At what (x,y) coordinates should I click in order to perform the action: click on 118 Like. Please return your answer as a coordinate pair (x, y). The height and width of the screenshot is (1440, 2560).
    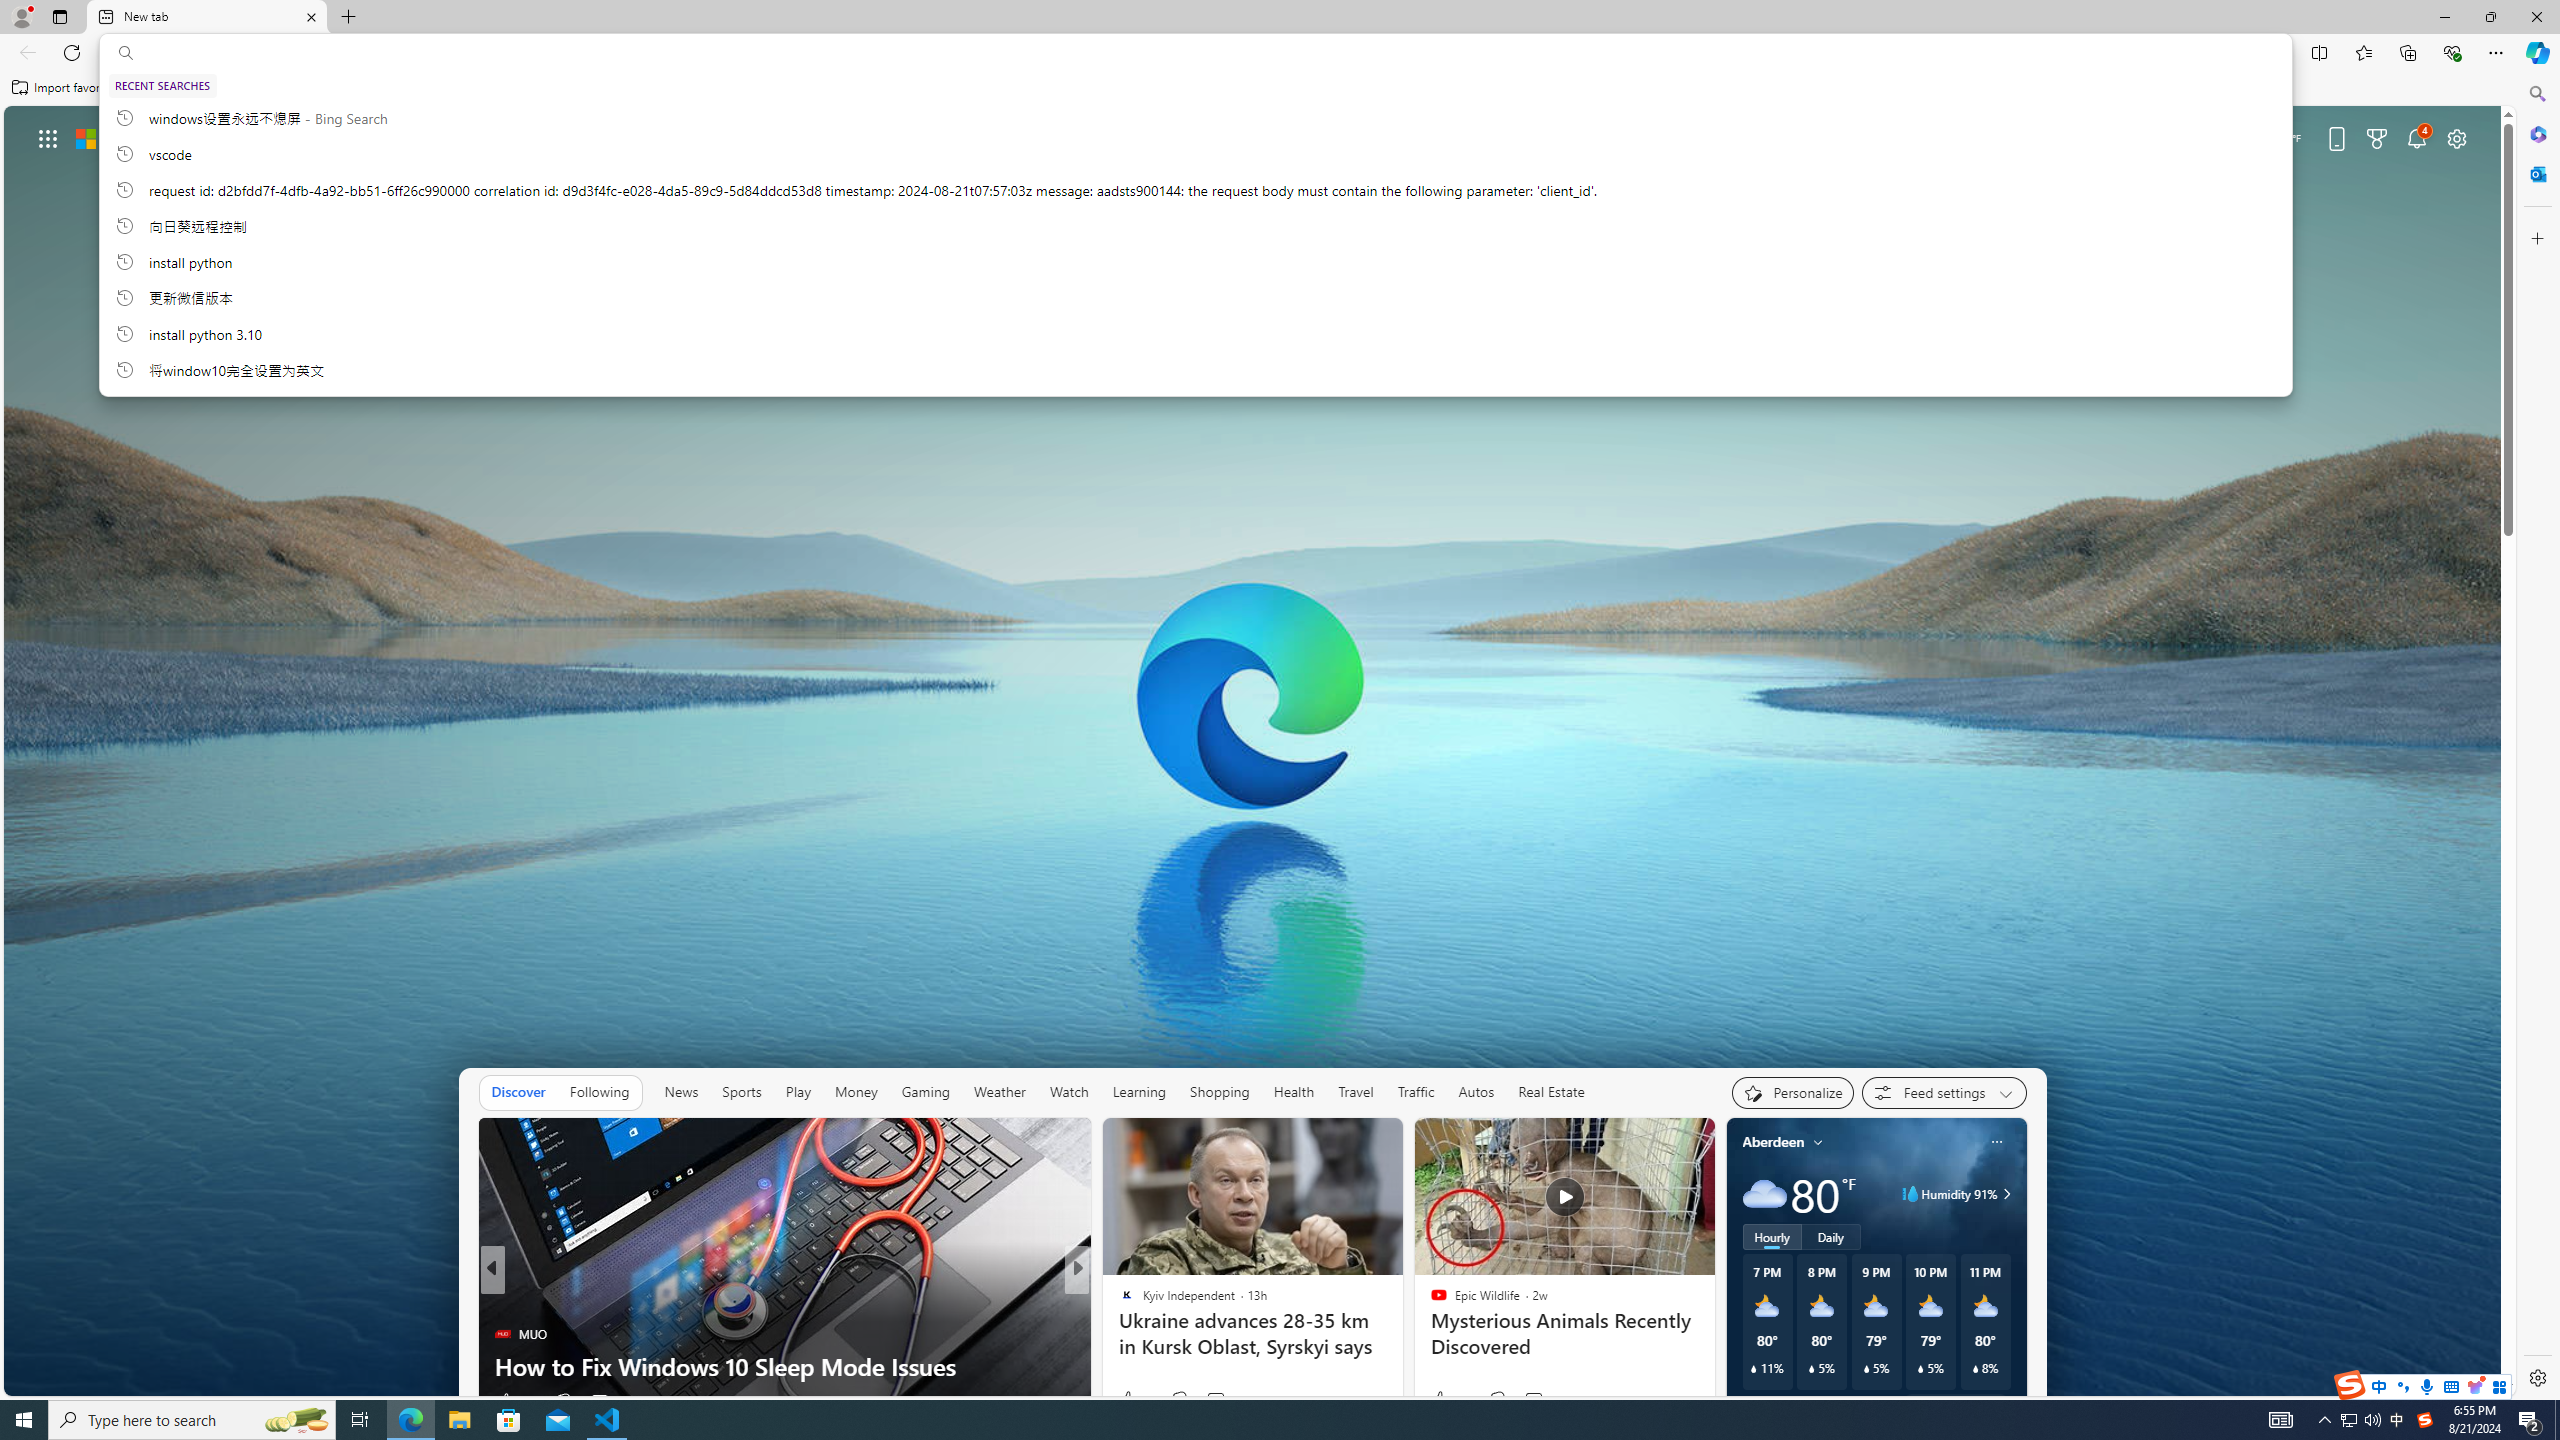
    Looking at the image, I should click on (516, 1400).